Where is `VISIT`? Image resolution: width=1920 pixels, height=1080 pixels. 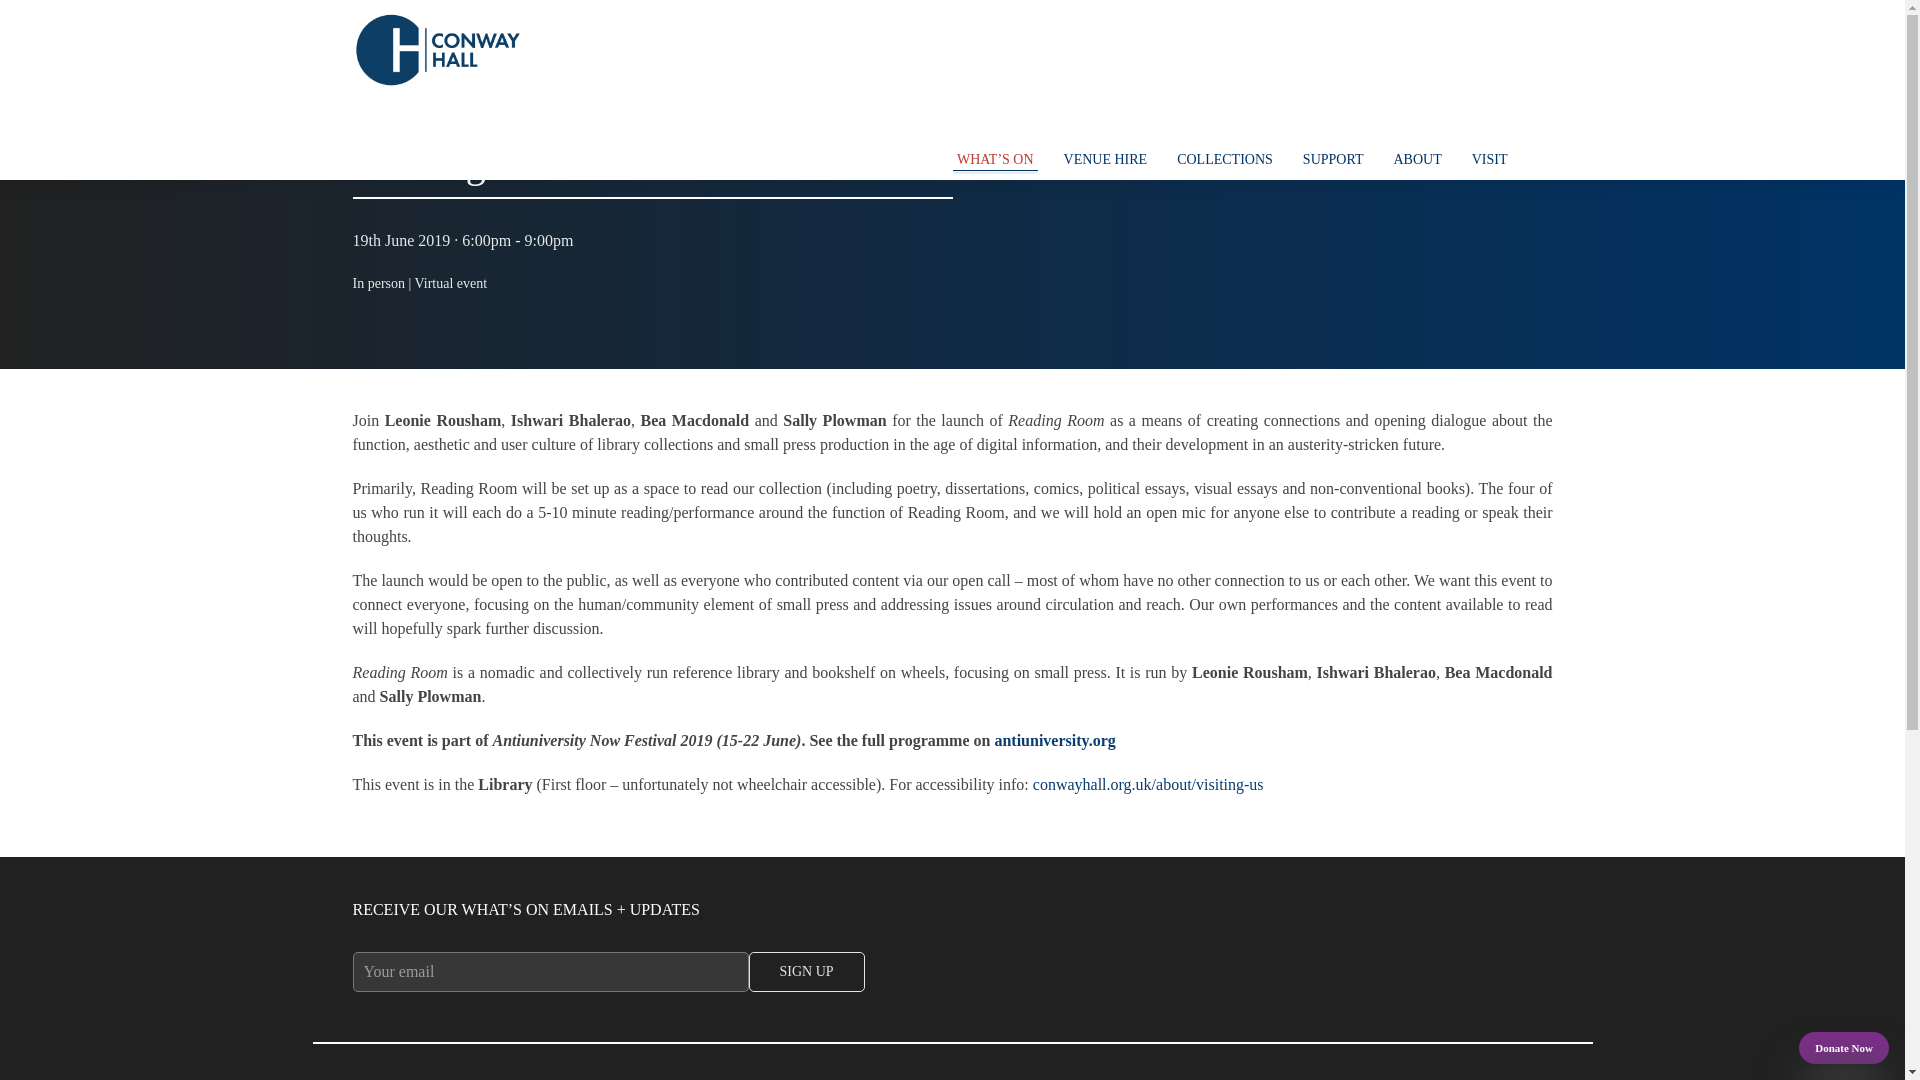 VISIT is located at coordinates (1490, 160).